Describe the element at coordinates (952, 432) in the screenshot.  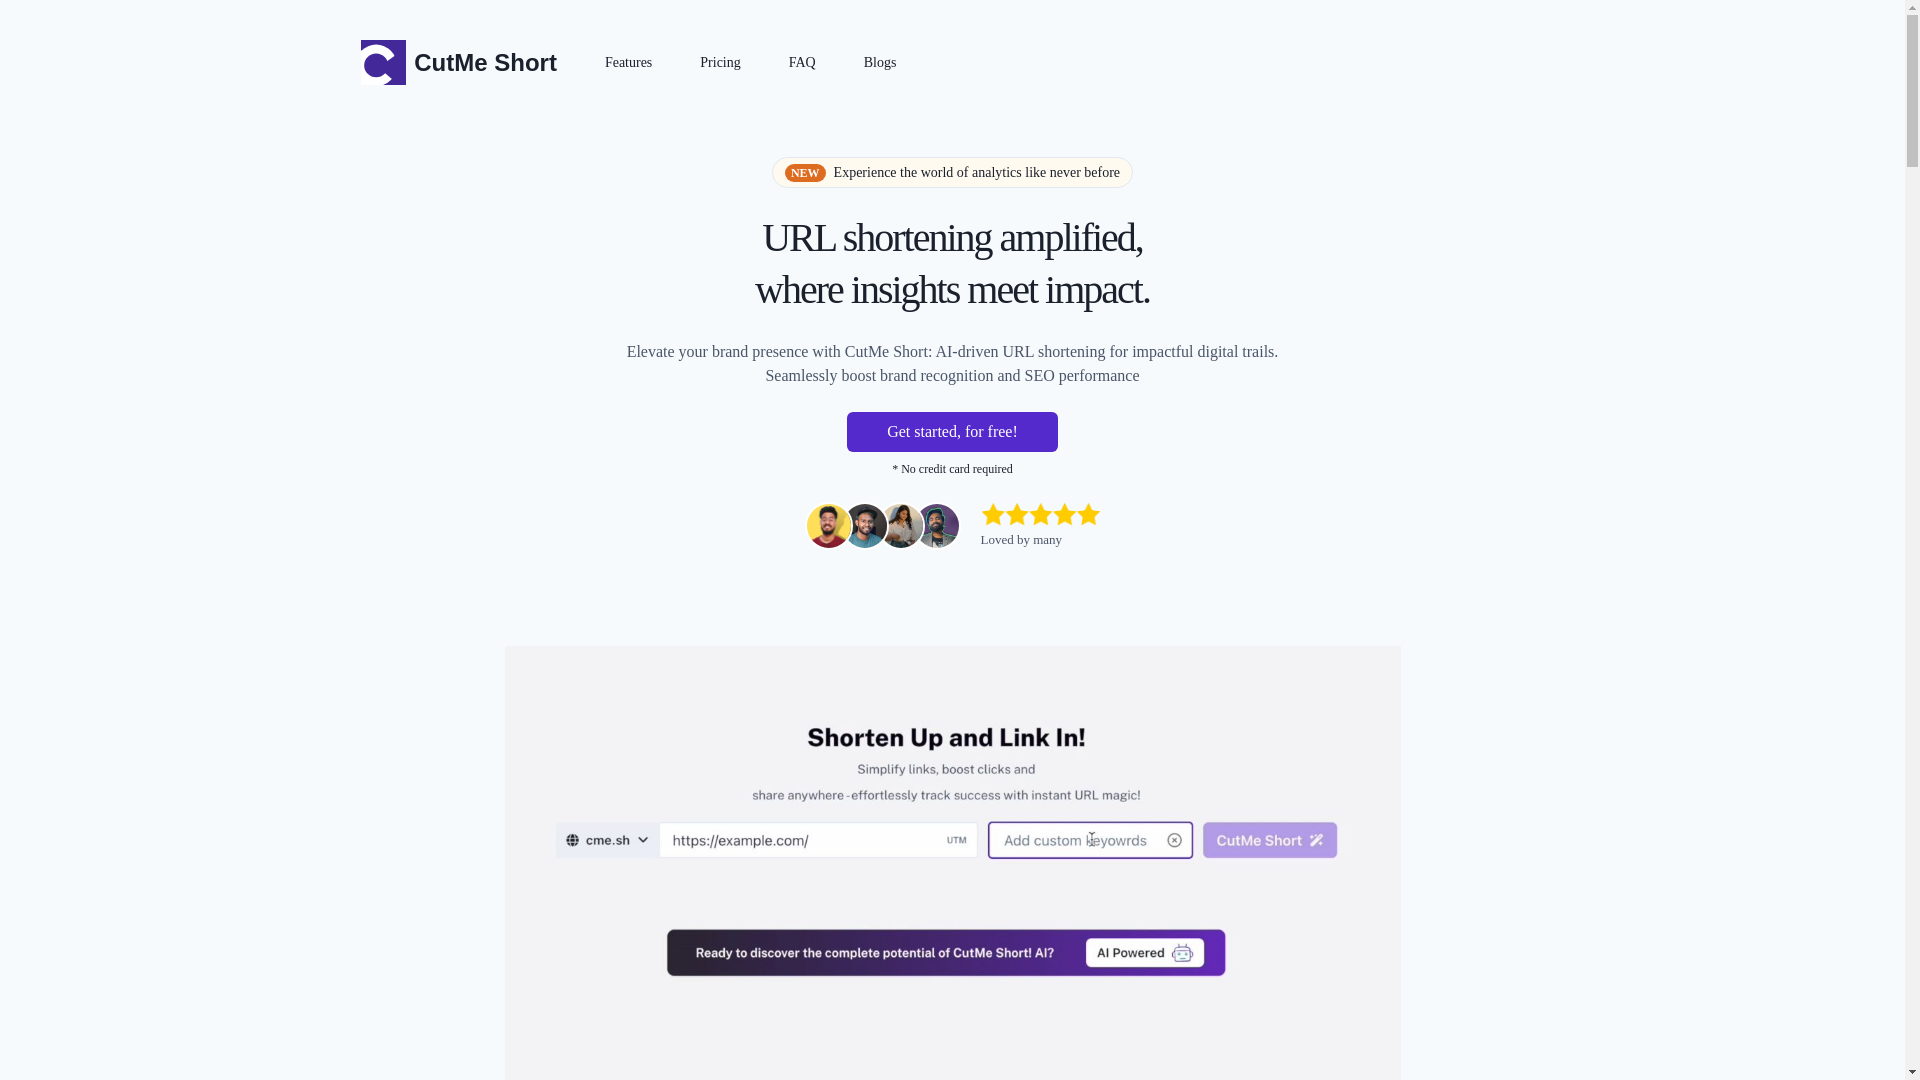
I see `Get started, for free!` at that location.